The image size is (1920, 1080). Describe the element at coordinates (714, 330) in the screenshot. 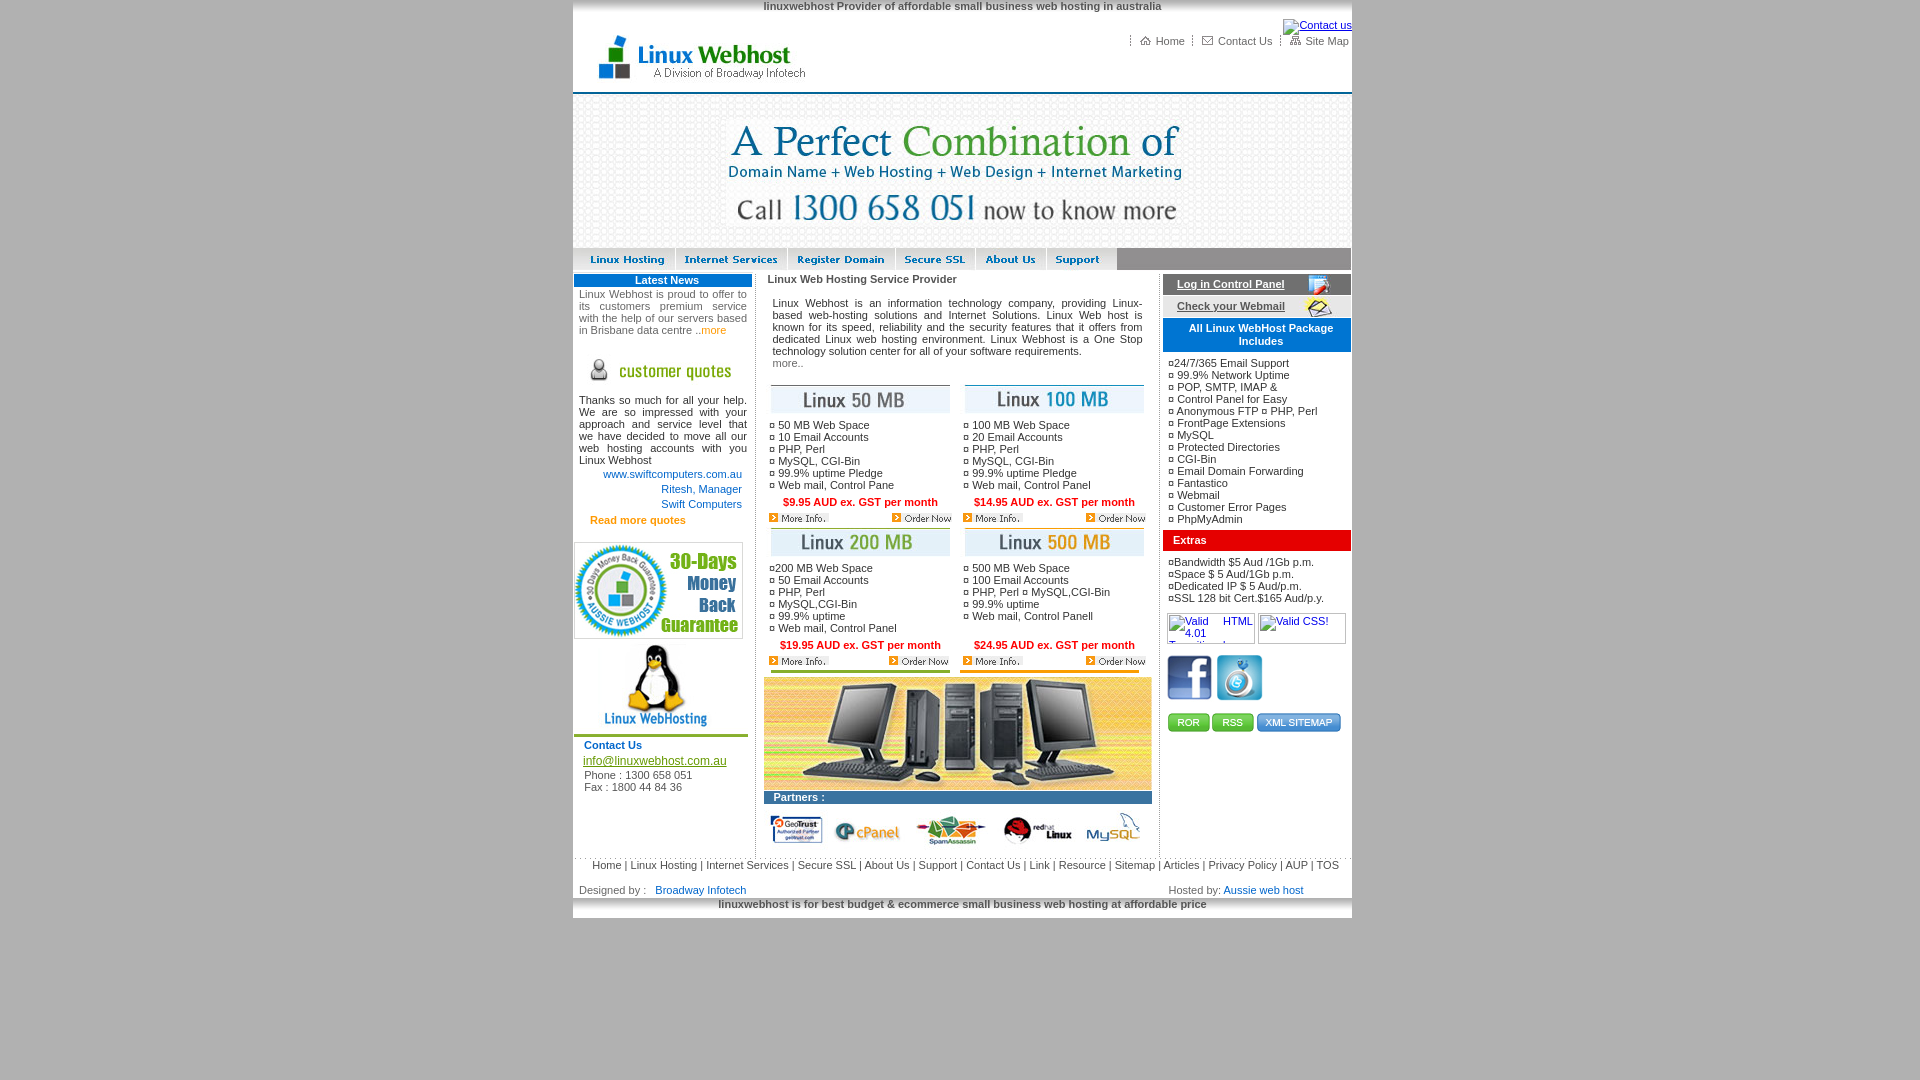

I see `more` at that location.